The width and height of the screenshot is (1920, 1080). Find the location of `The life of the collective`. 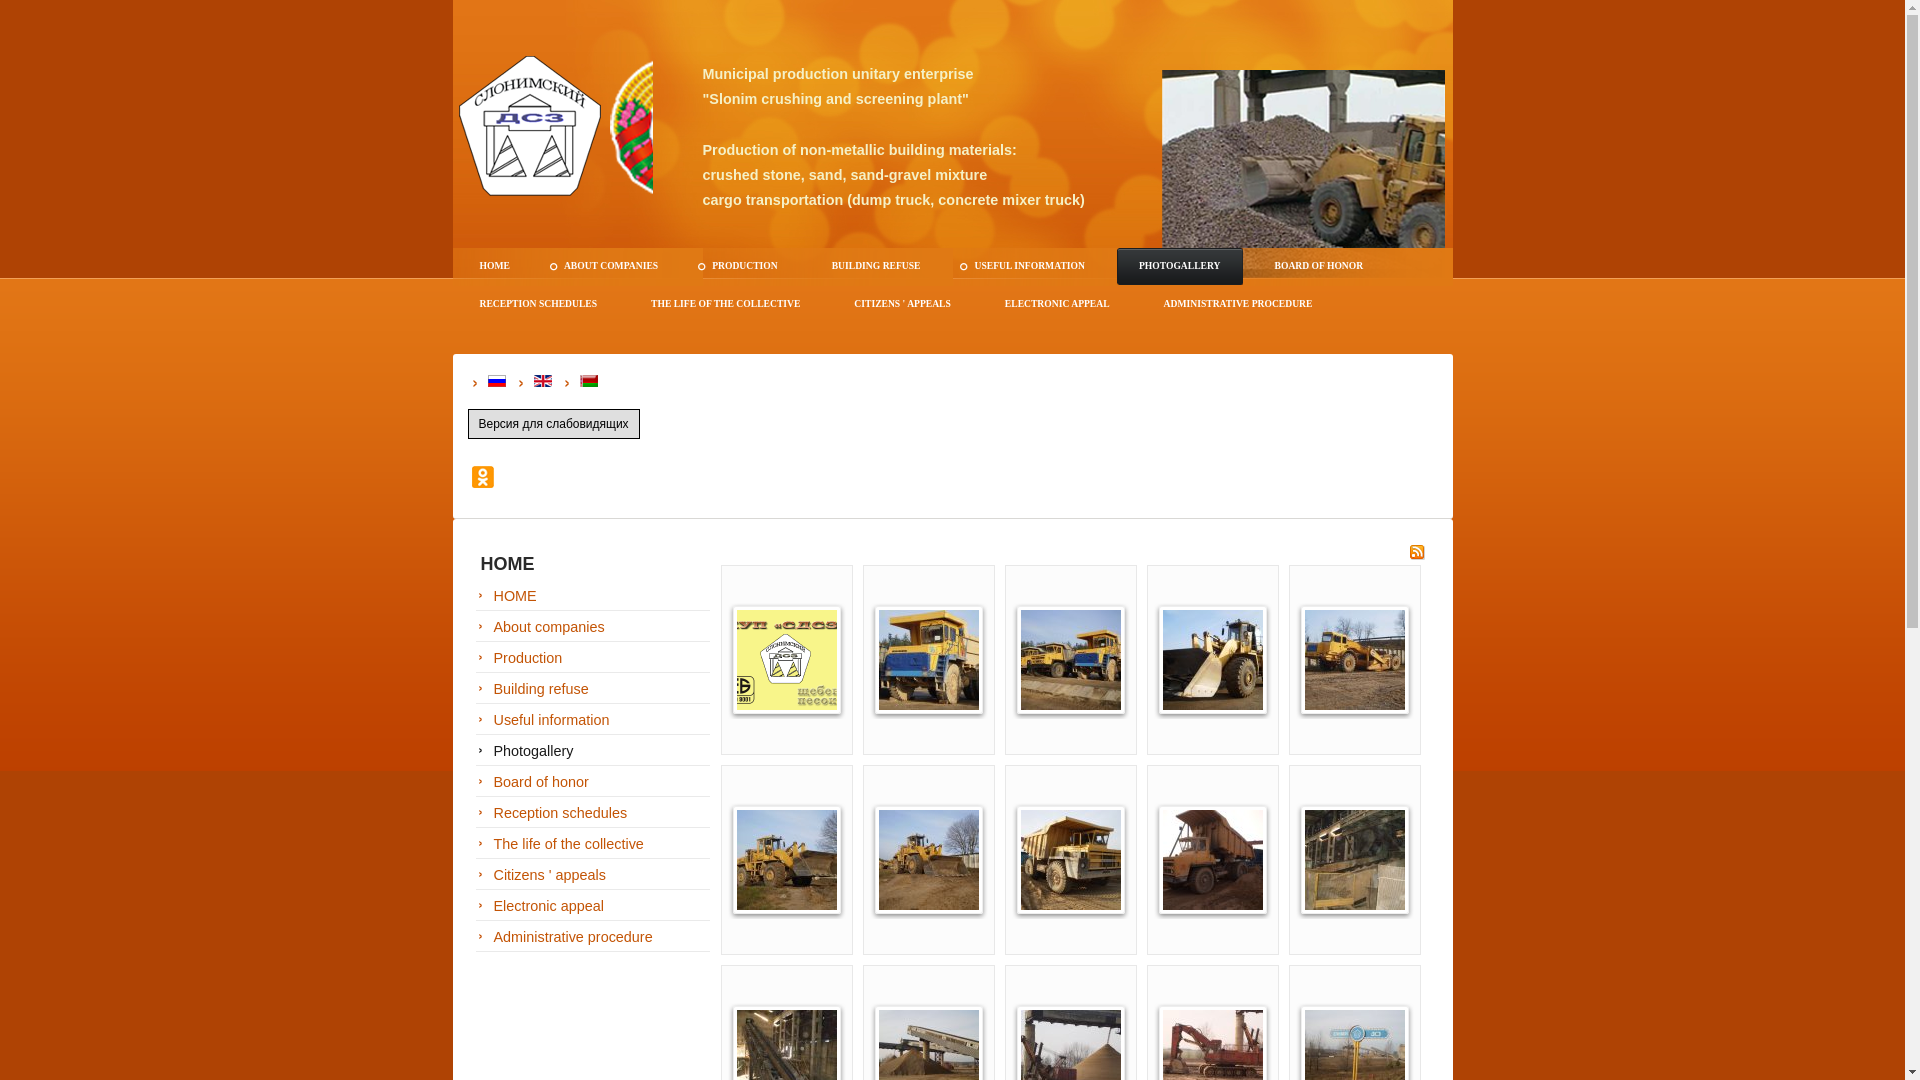

The life of the collective is located at coordinates (595, 844).